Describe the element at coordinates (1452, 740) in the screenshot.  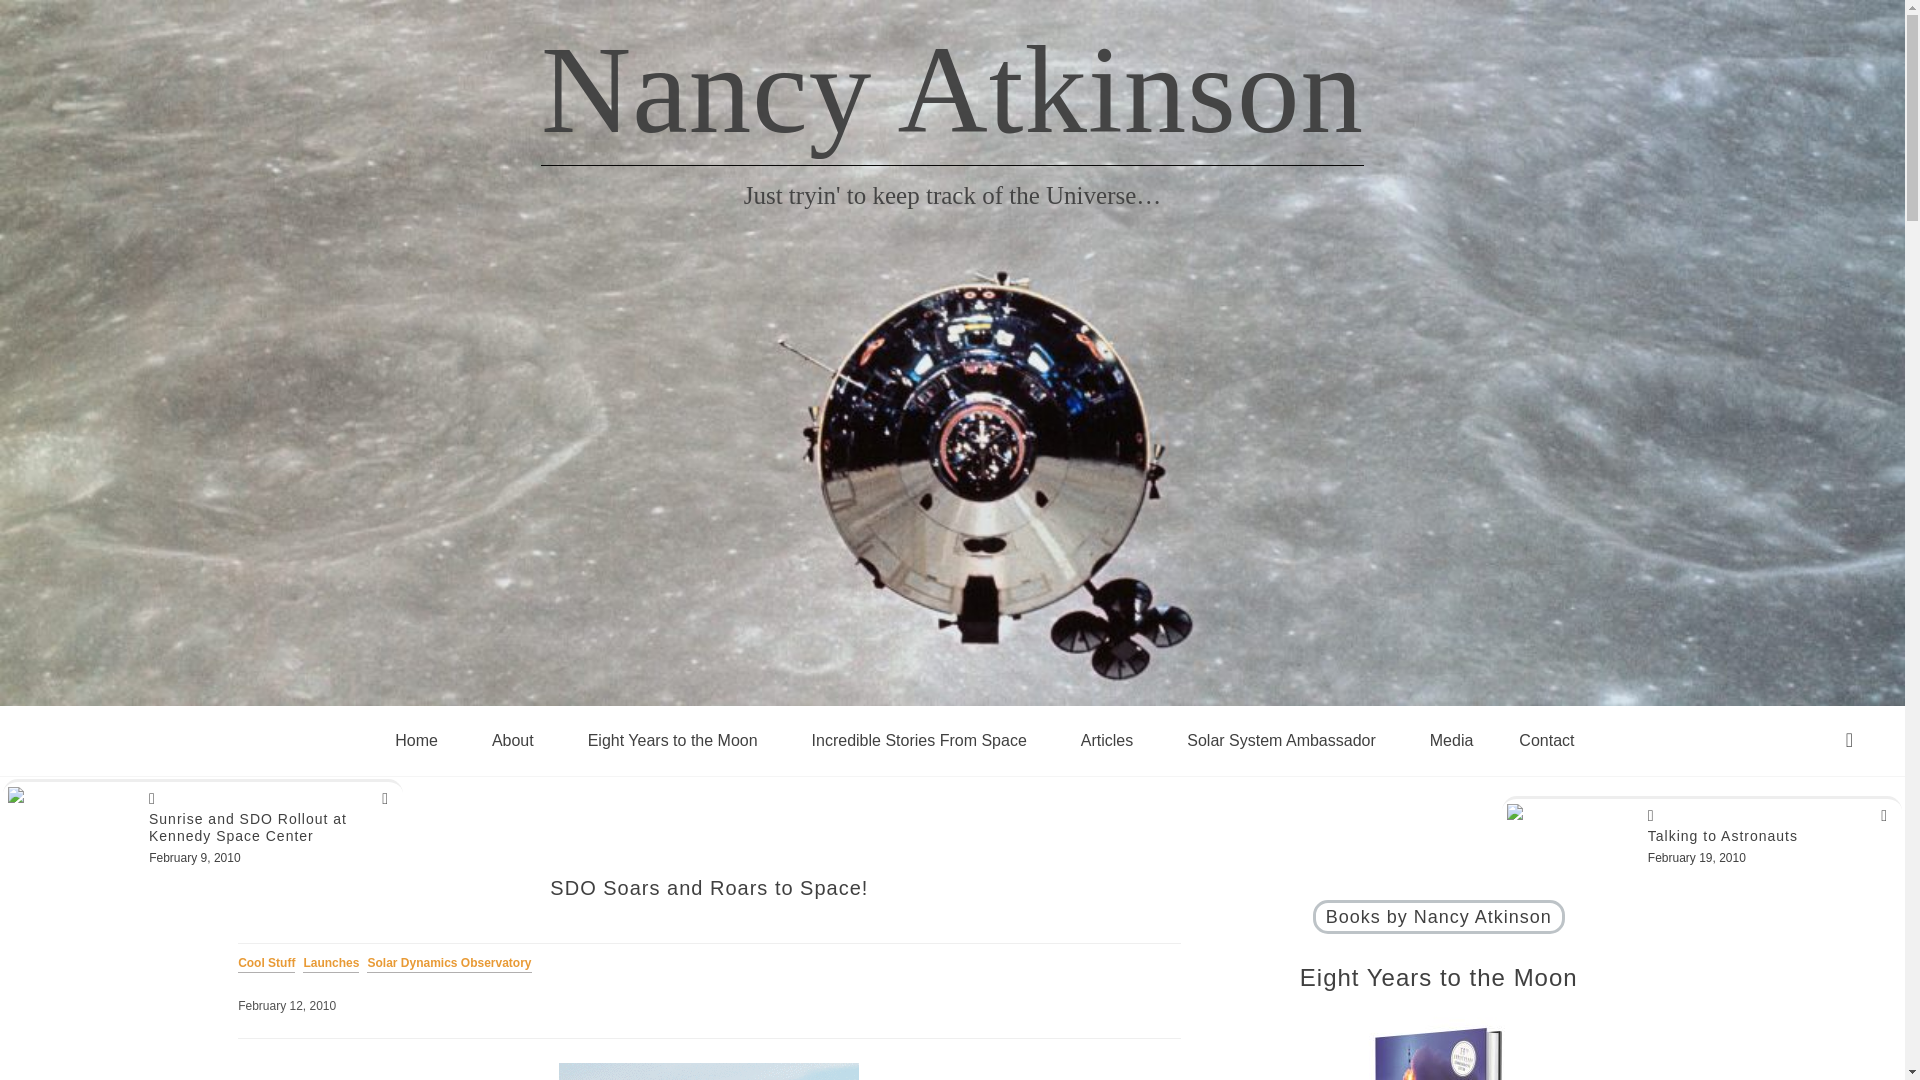
I see `Media` at that location.